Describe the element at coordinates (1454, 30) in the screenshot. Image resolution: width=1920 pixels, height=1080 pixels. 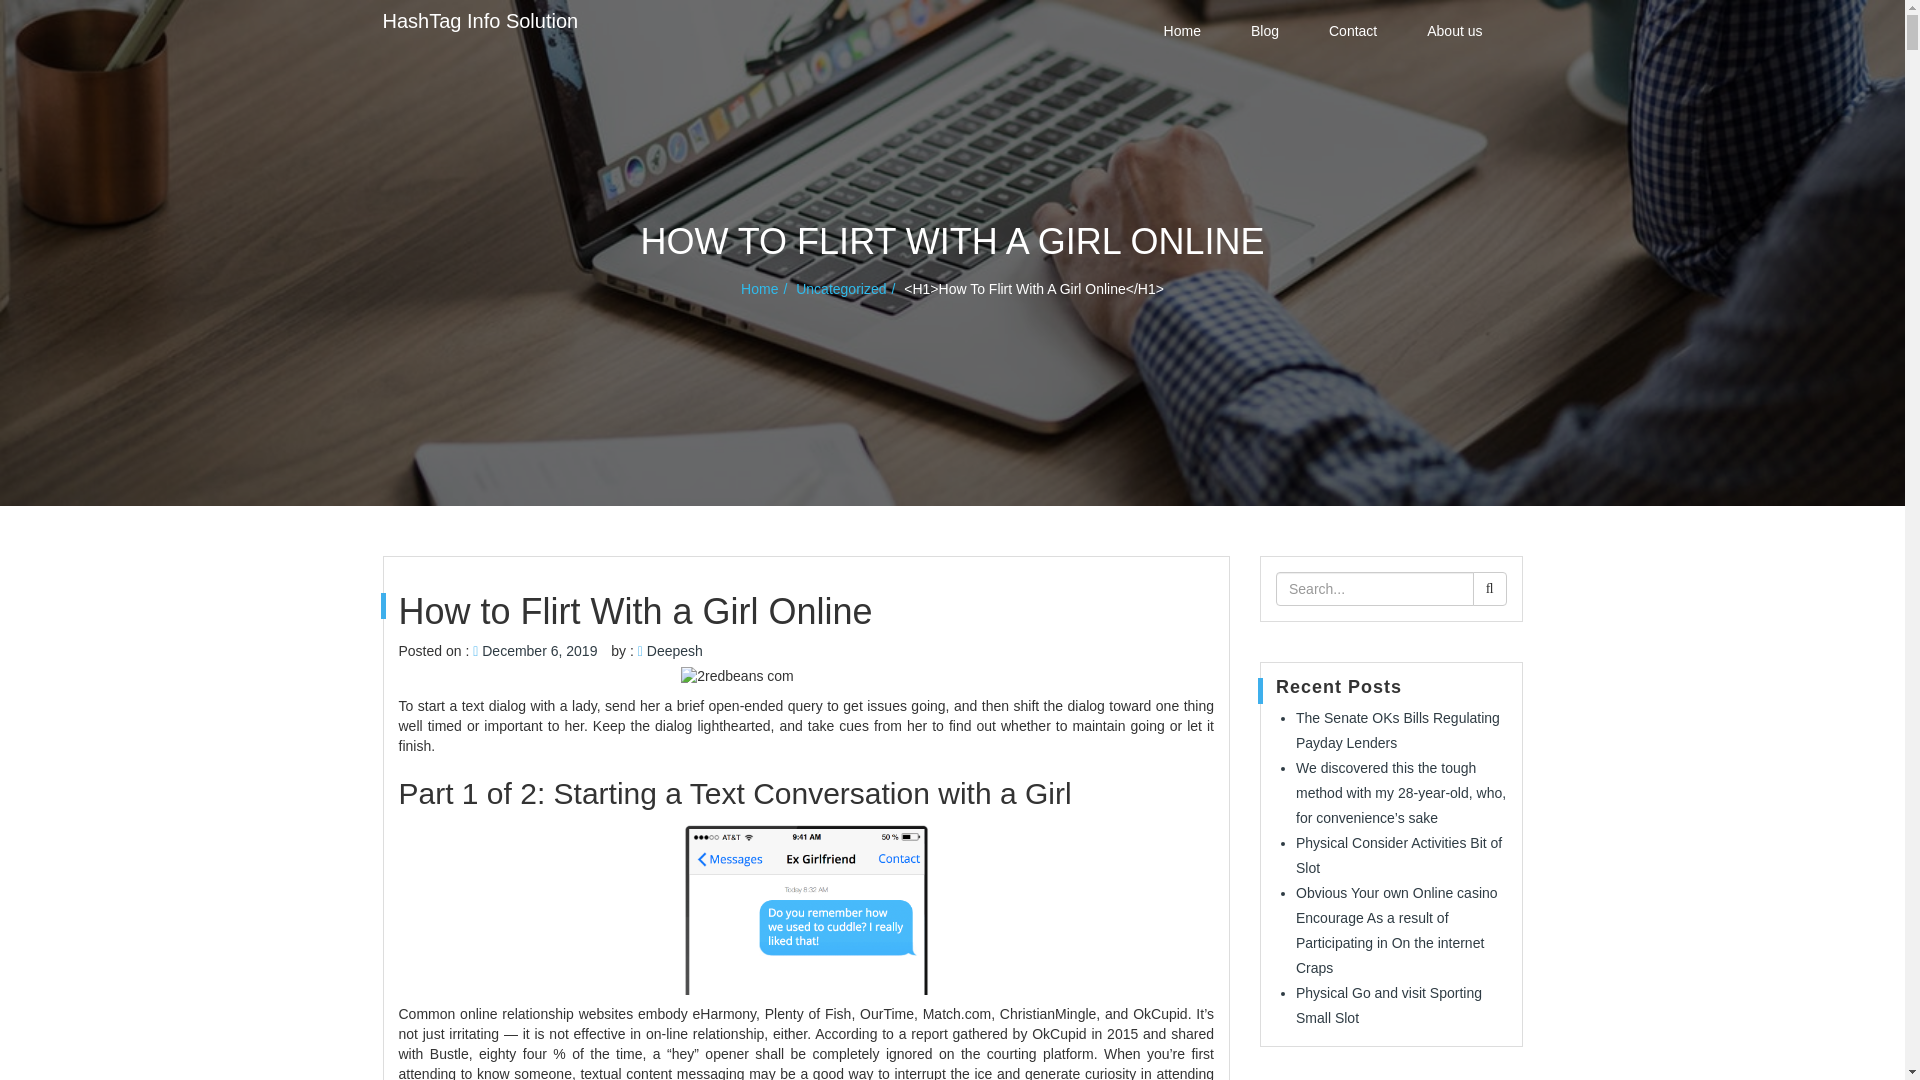
I see `About us` at that location.